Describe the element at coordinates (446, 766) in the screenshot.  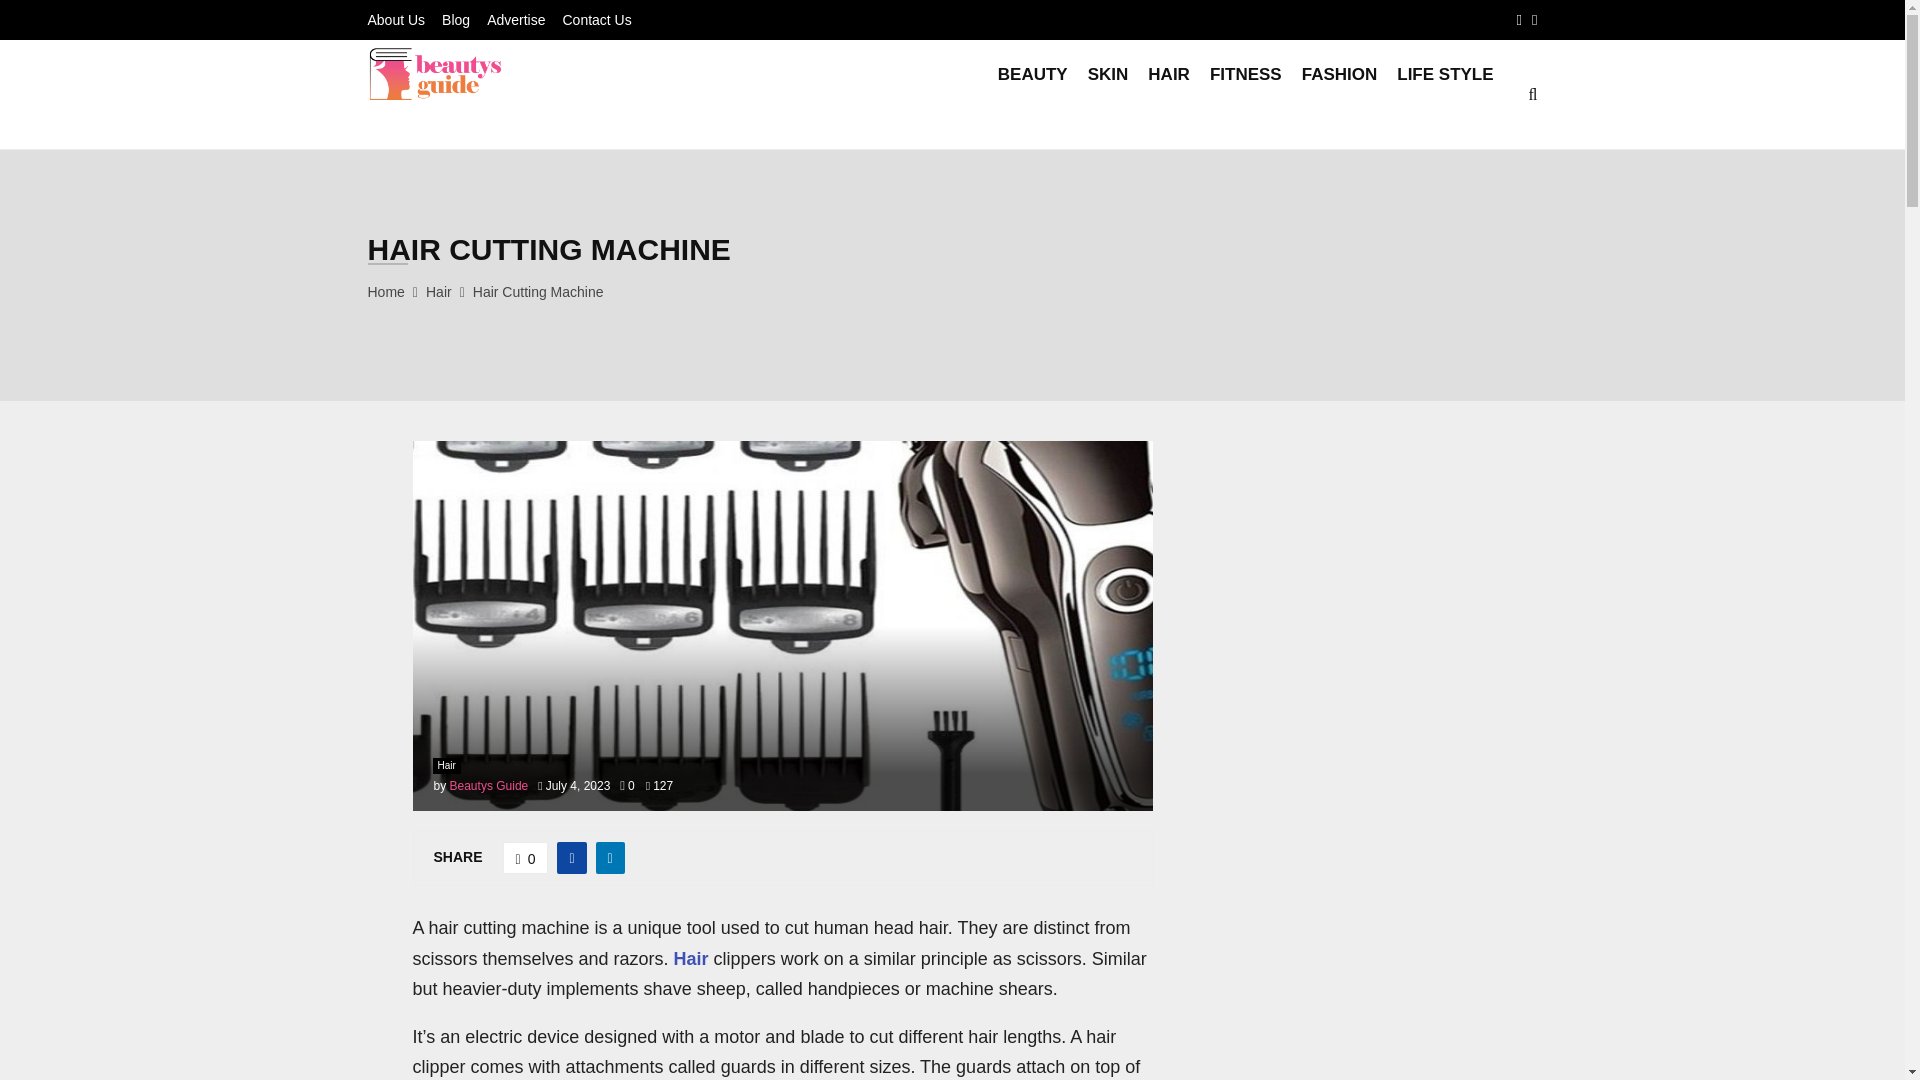
I see `Hair` at that location.